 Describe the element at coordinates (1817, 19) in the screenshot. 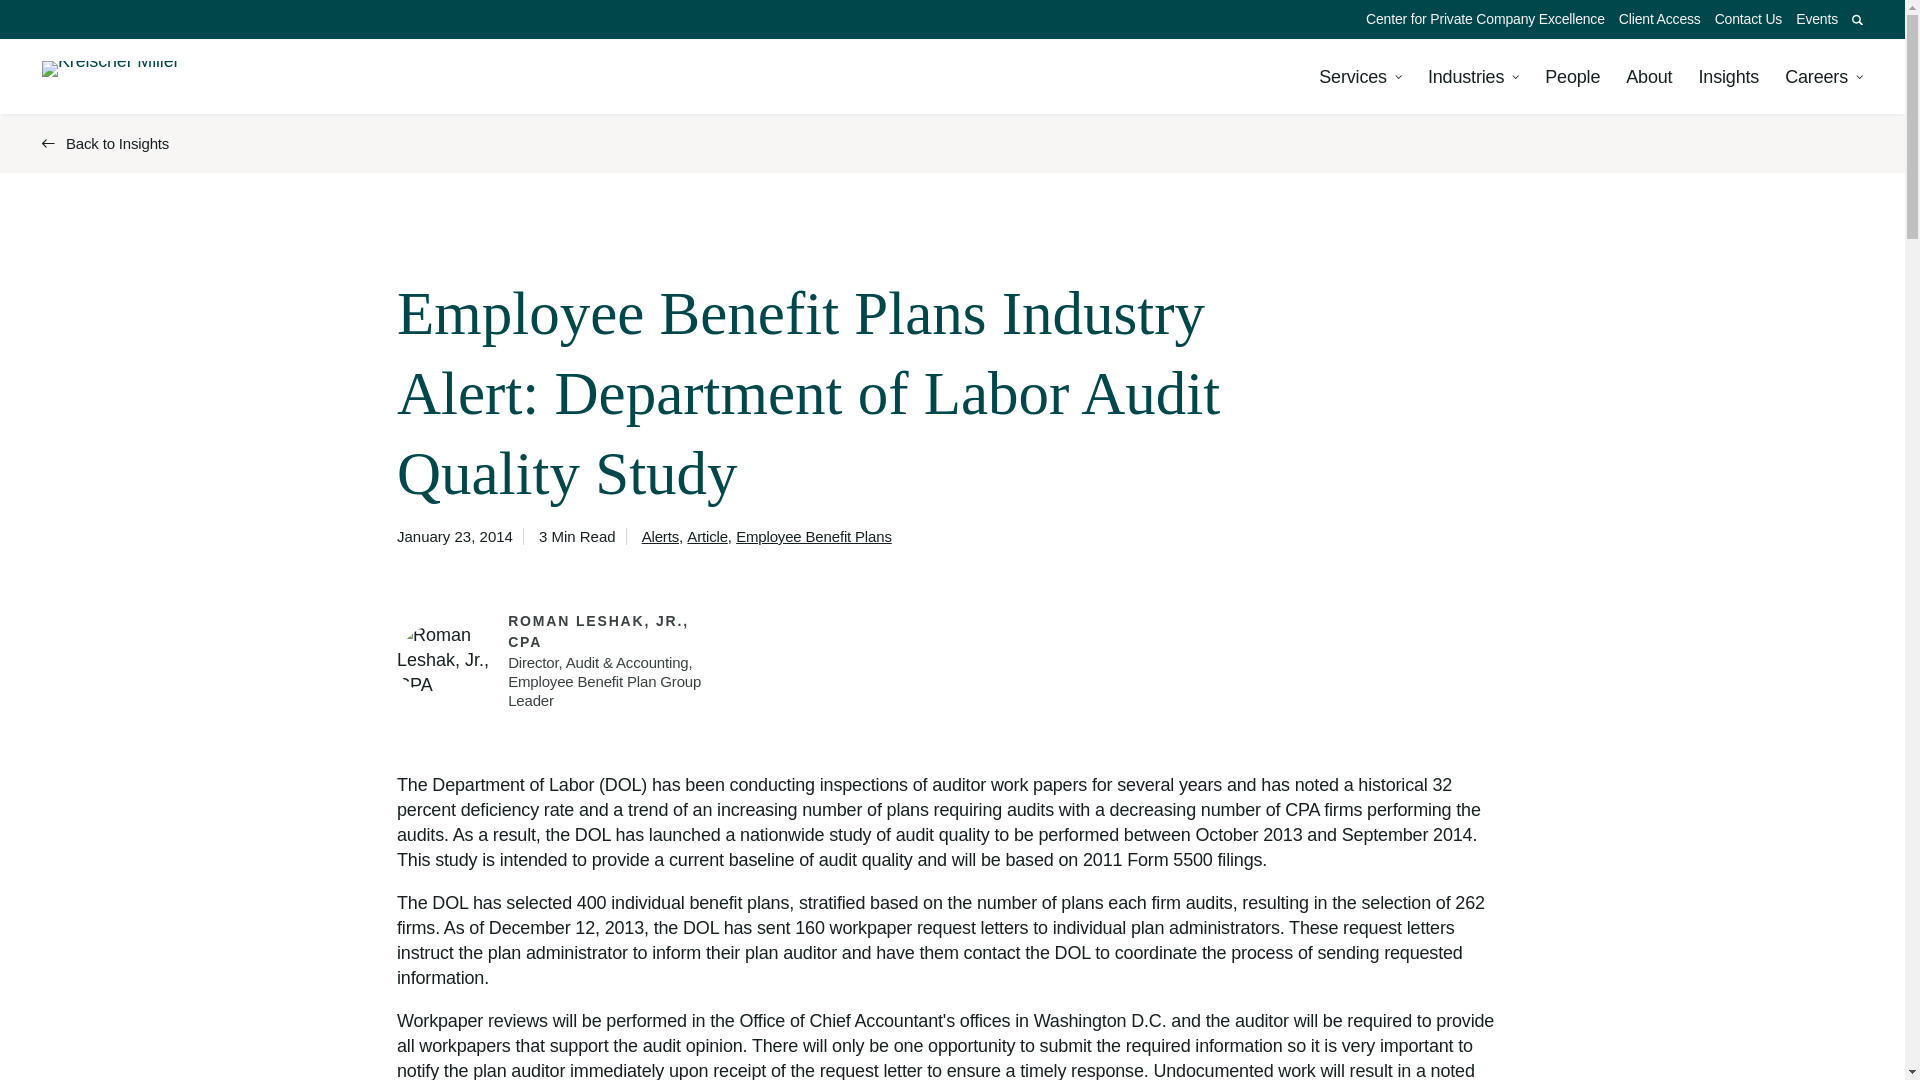

I see `Events` at that location.